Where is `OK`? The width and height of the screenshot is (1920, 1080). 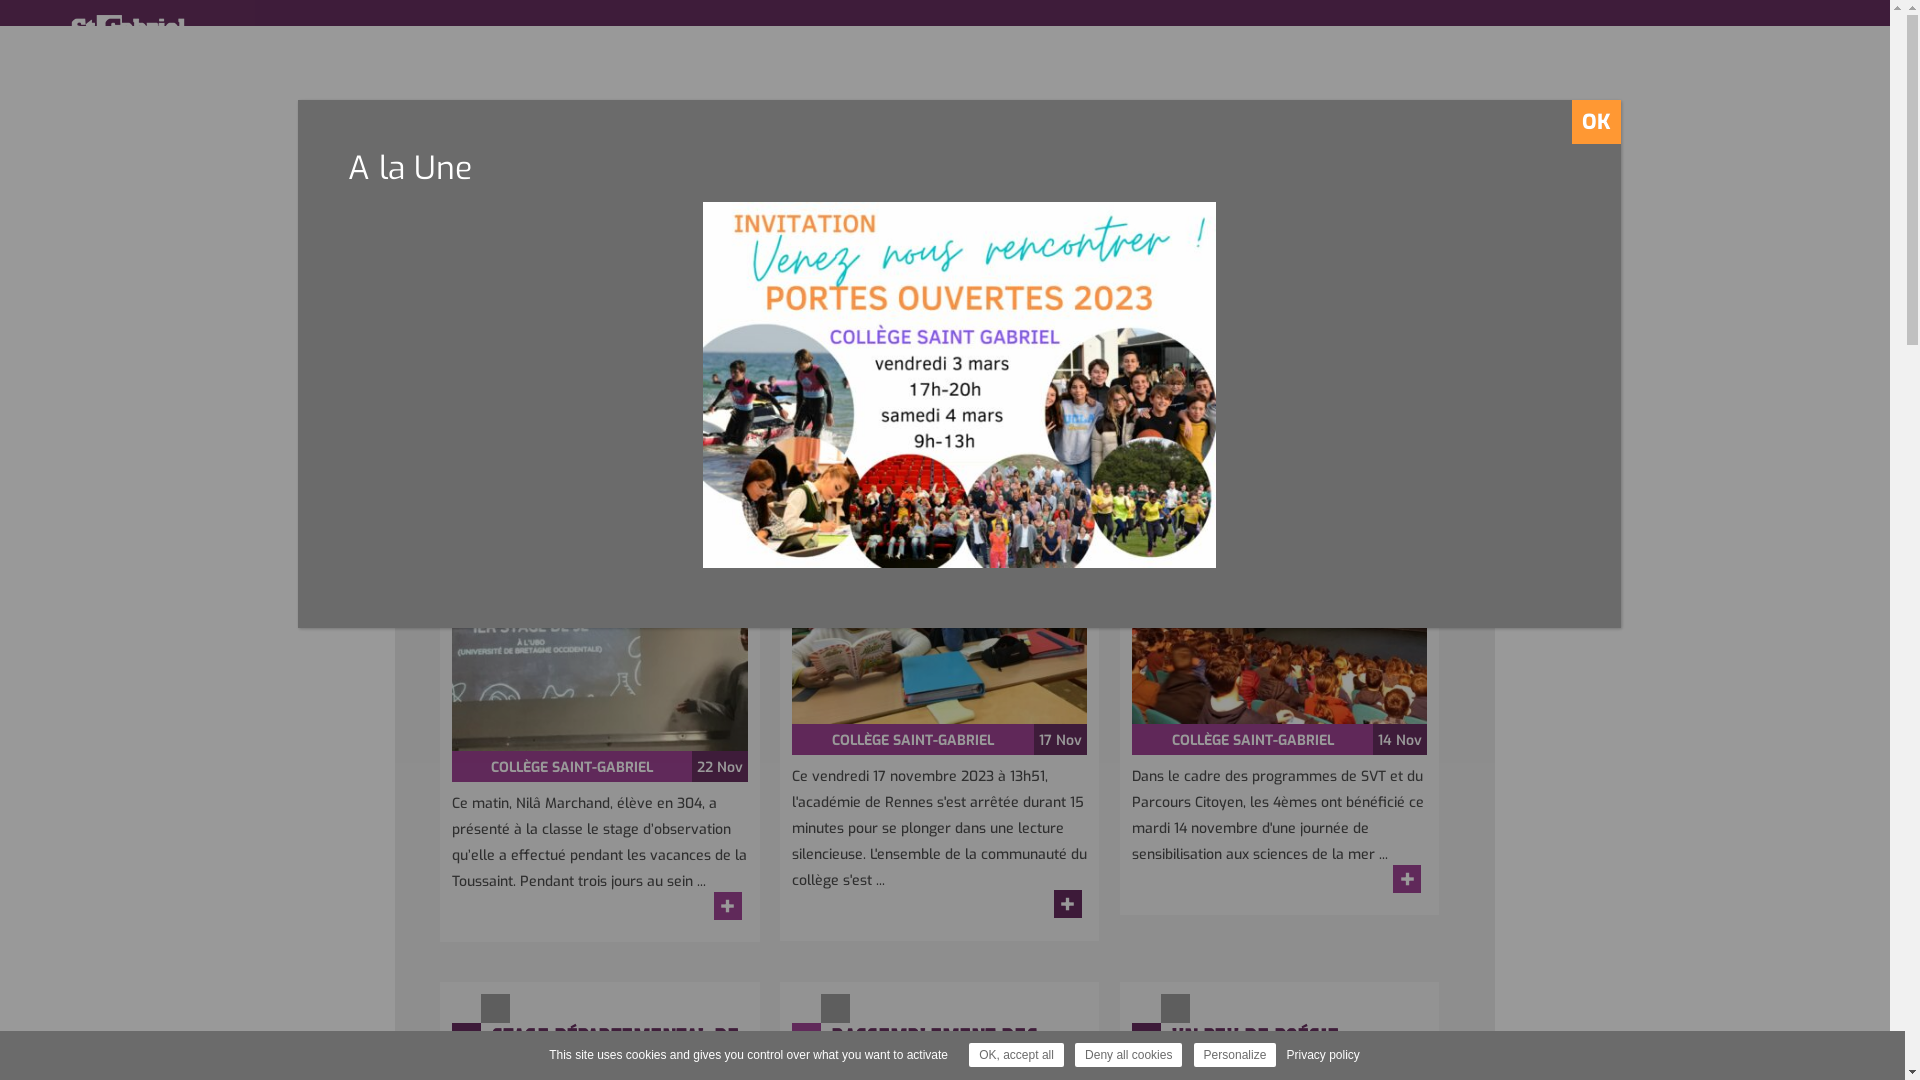
OK is located at coordinates (1596, 122).